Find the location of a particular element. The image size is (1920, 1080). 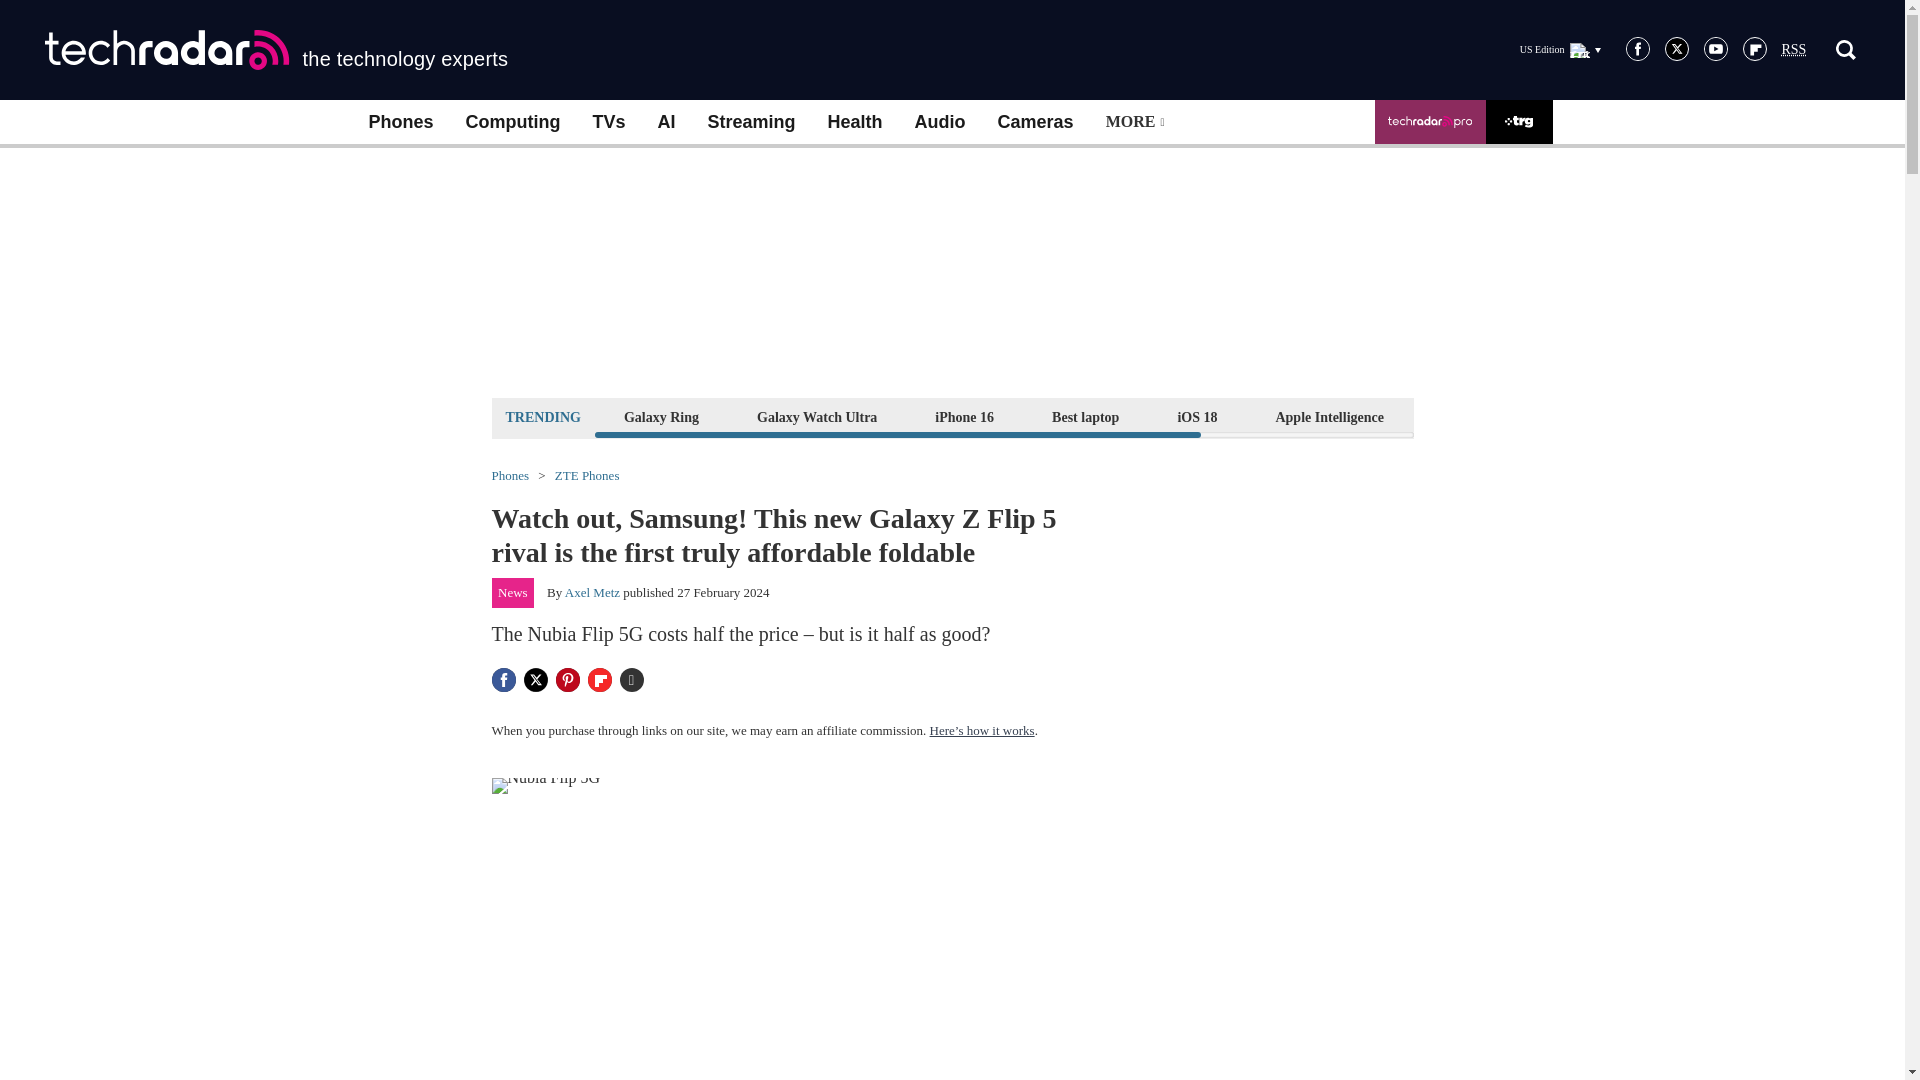

Cameras is located at coordinates (1036, 122).